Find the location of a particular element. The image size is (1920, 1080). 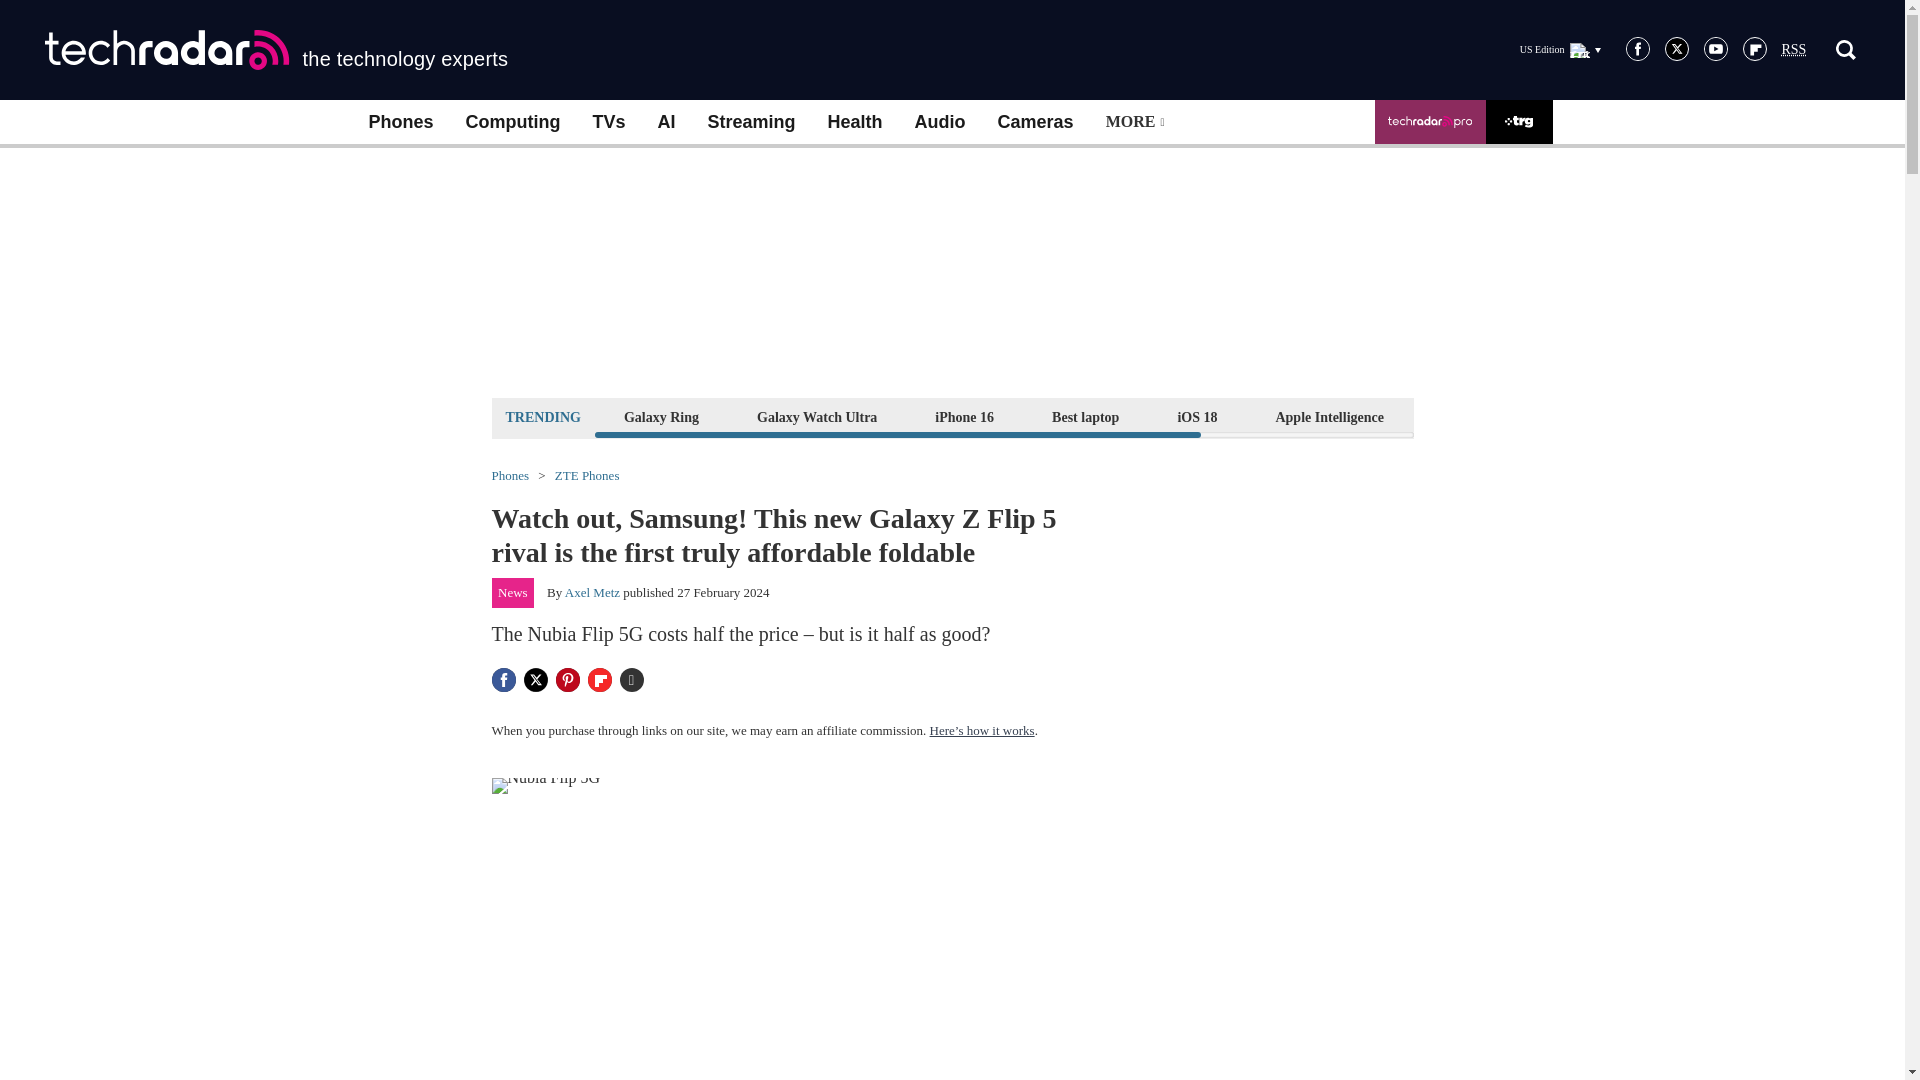

Cameras is located at coordinates (1036, 122).